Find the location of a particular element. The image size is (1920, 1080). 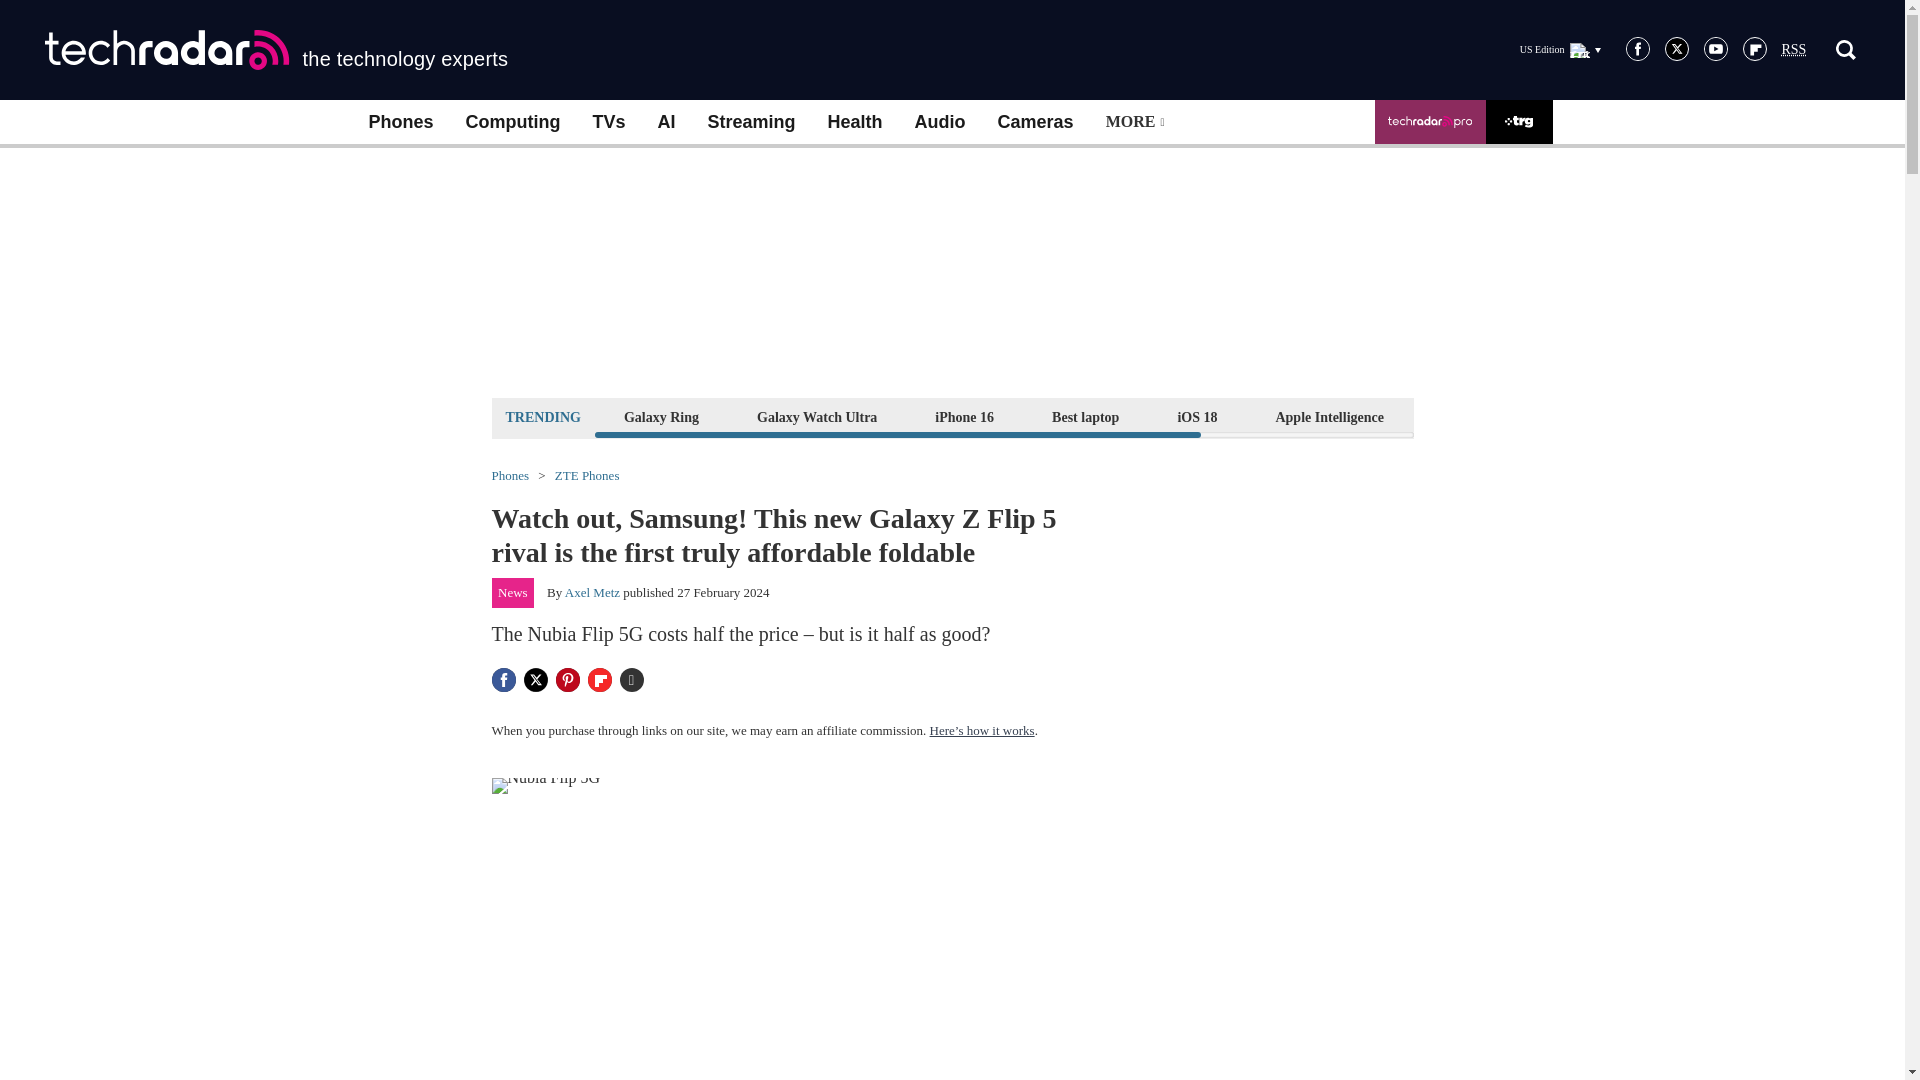

Cameras is located at coordinates (1036, 122).